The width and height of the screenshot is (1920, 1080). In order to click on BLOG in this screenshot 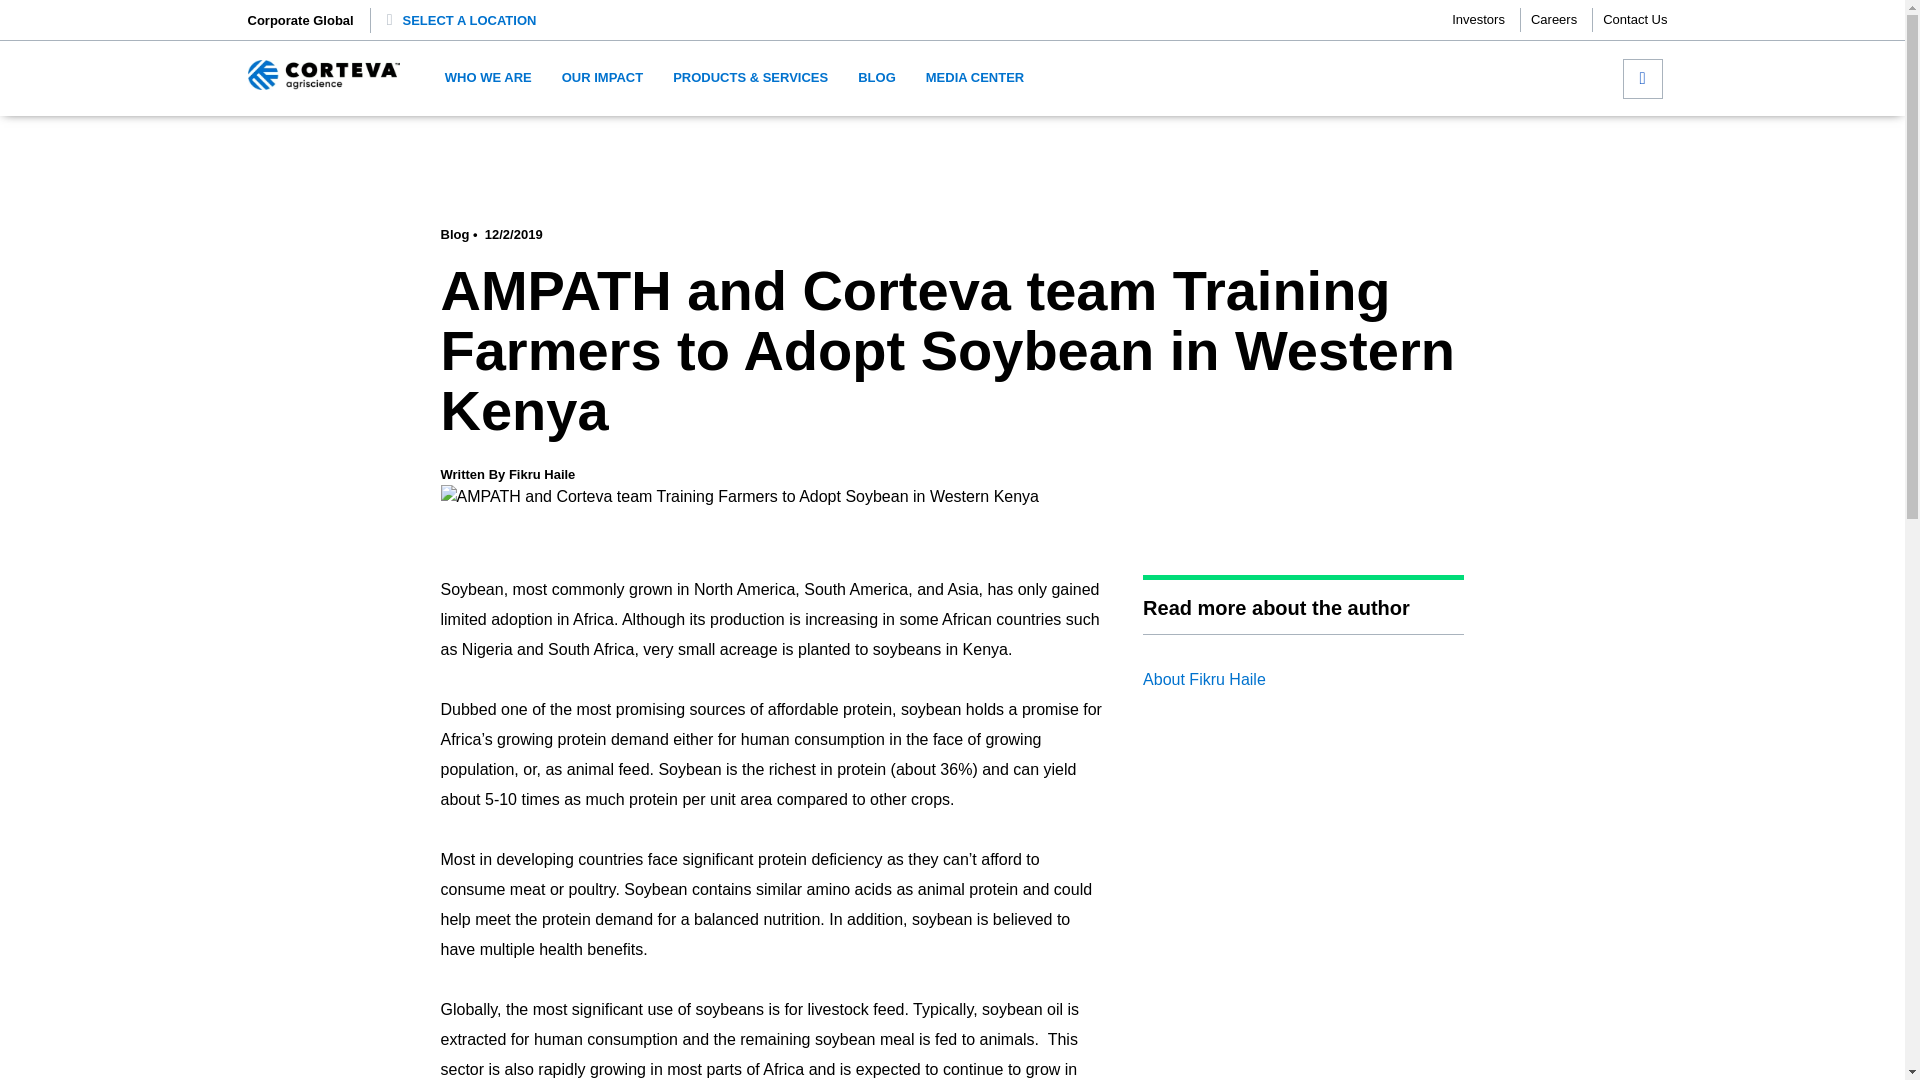, I will do `click(877, 78)`.